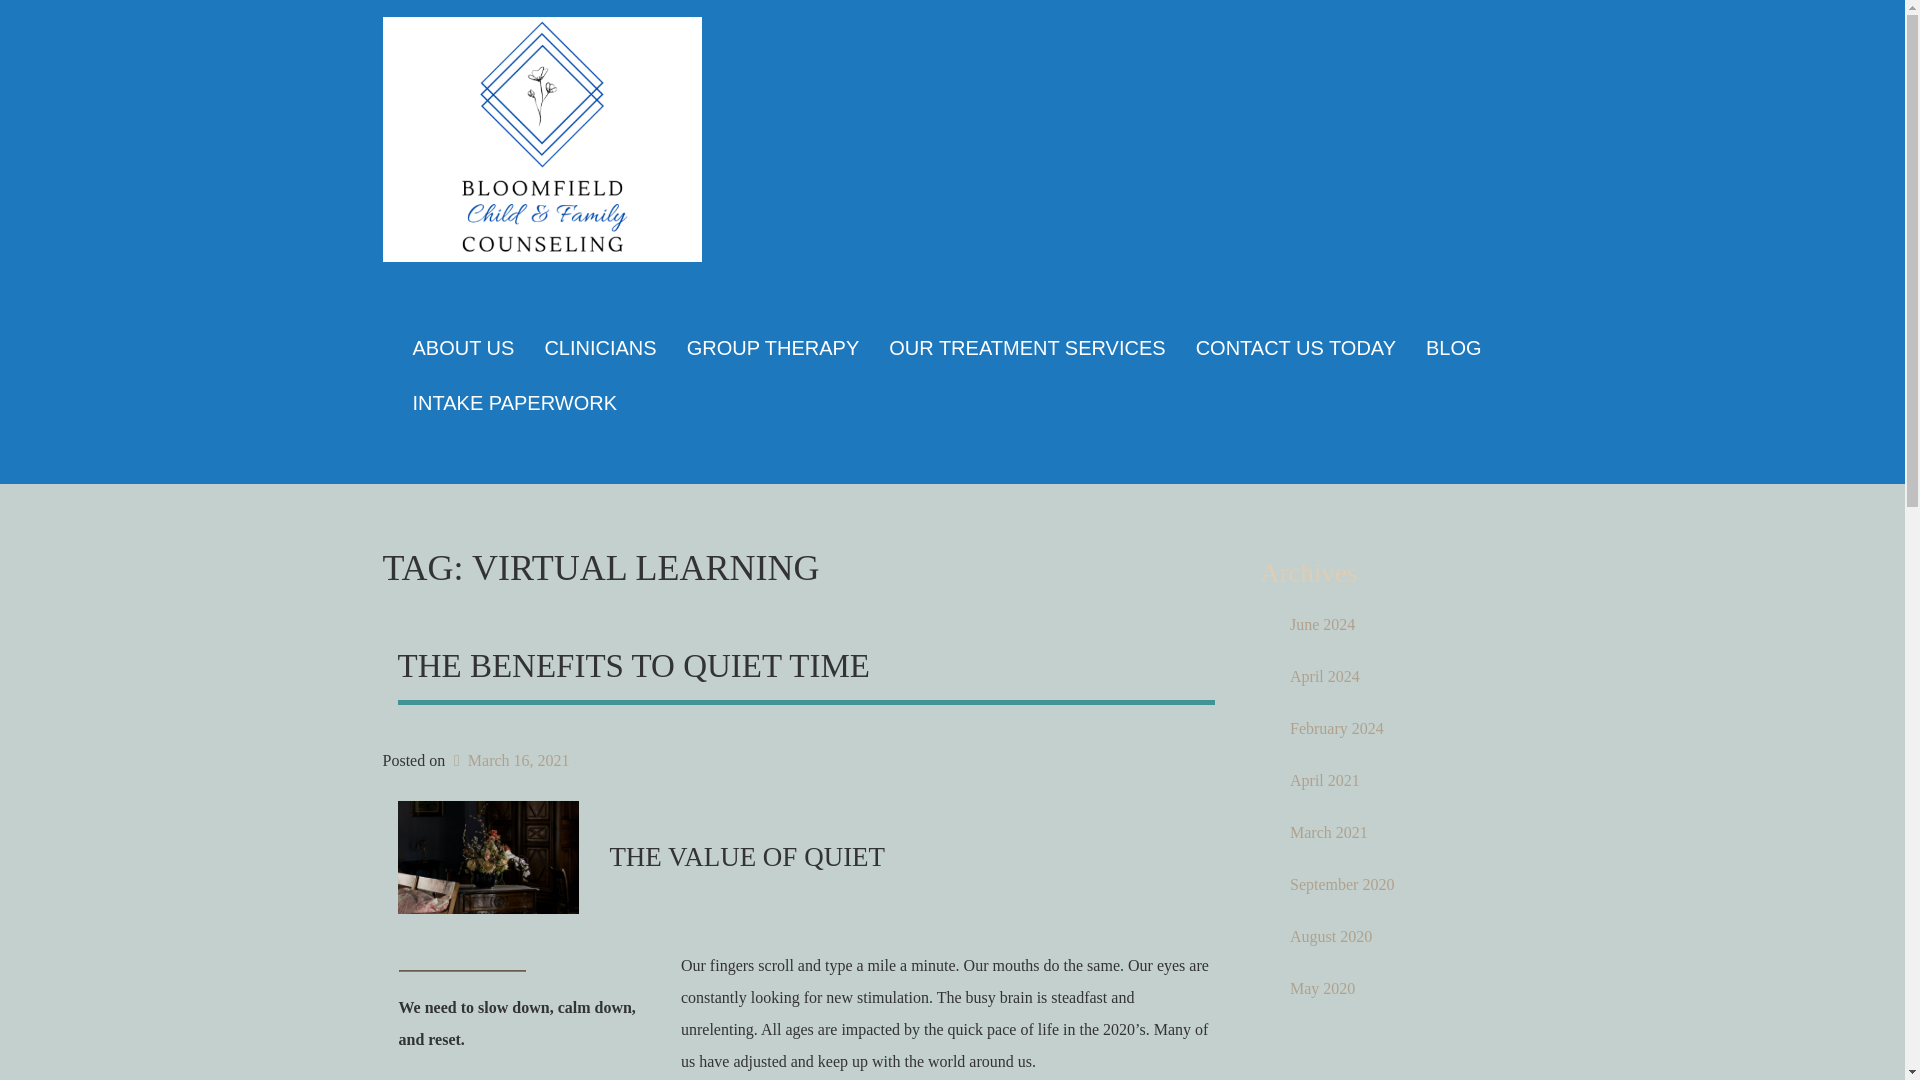  Describe the element at coordinates (463, 347) in the screenshot. I see `ABOUT US` at that location.